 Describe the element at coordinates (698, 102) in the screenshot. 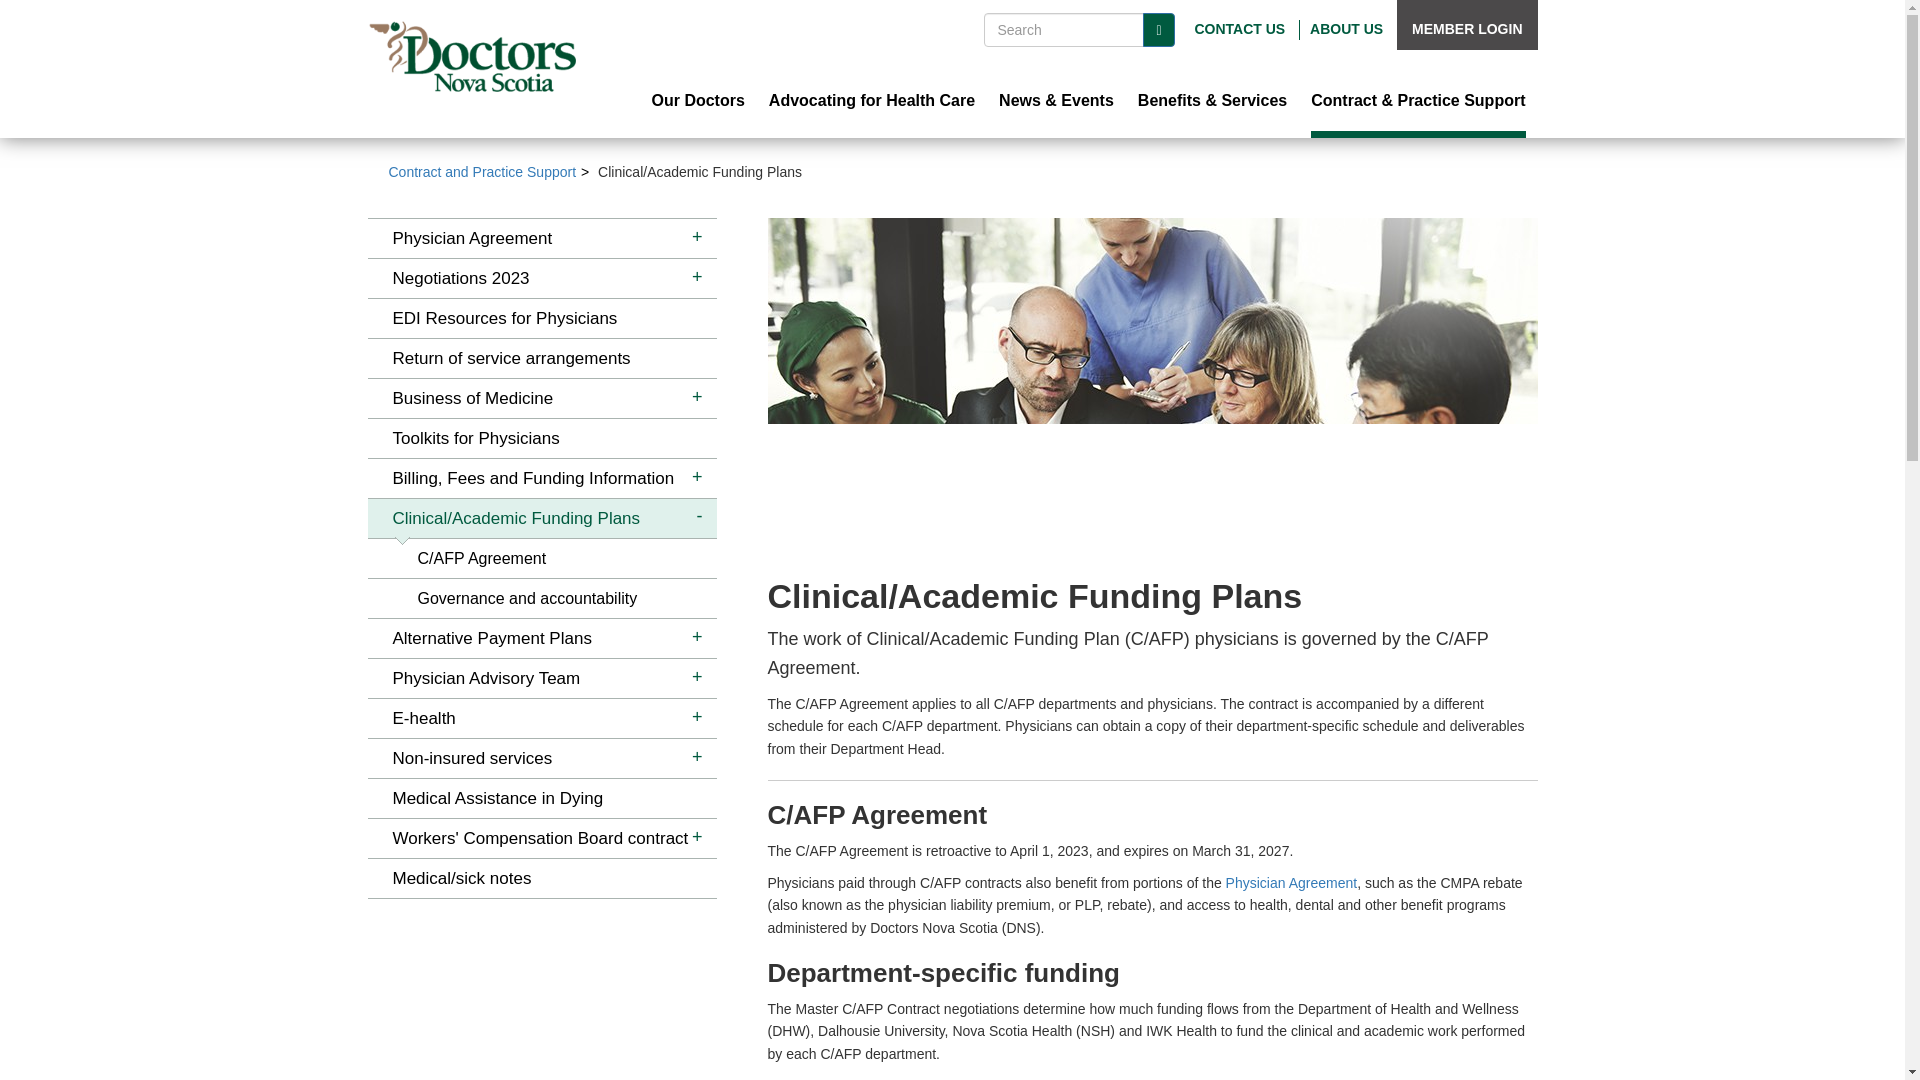

I see `Our Doctors Description` at that location.